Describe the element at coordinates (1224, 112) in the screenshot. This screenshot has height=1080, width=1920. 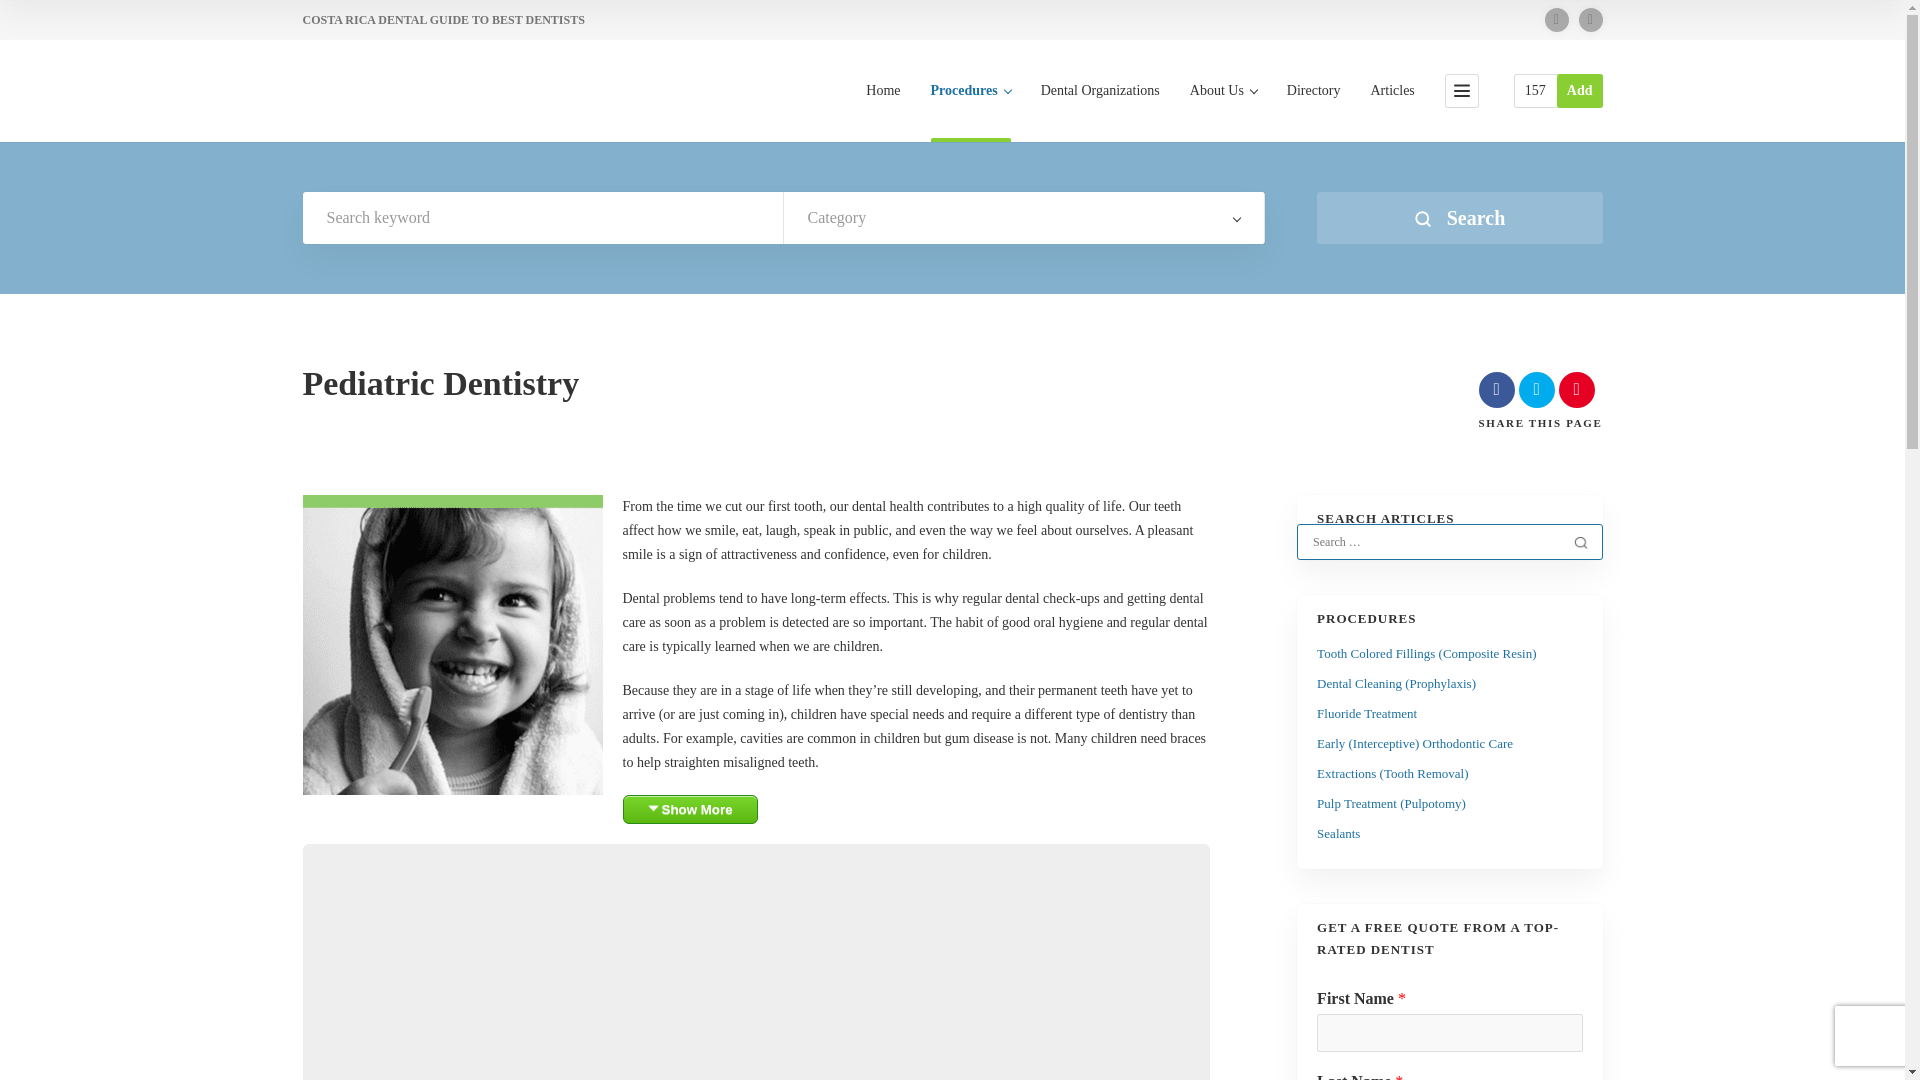
I see `About Us` at that location.